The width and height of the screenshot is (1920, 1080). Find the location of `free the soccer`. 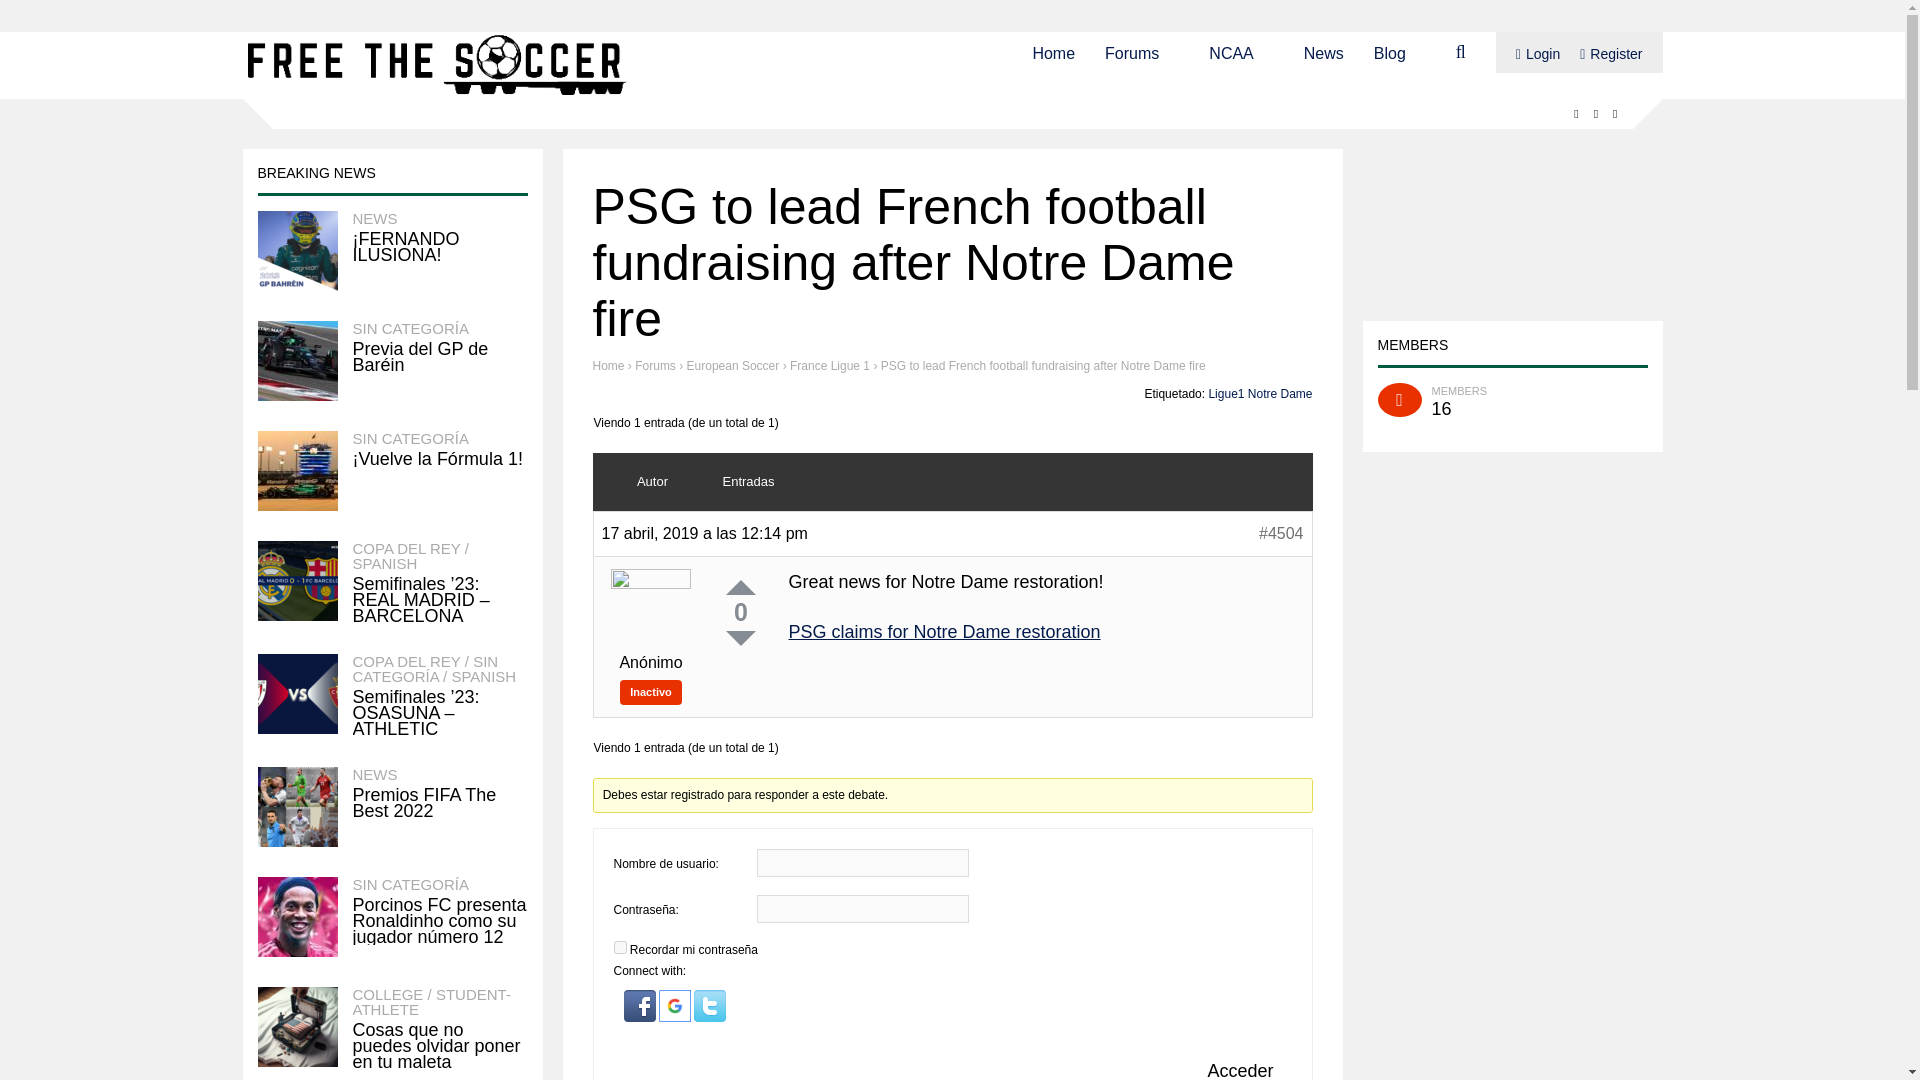

free the soccer is located at coordinates (439, 94).